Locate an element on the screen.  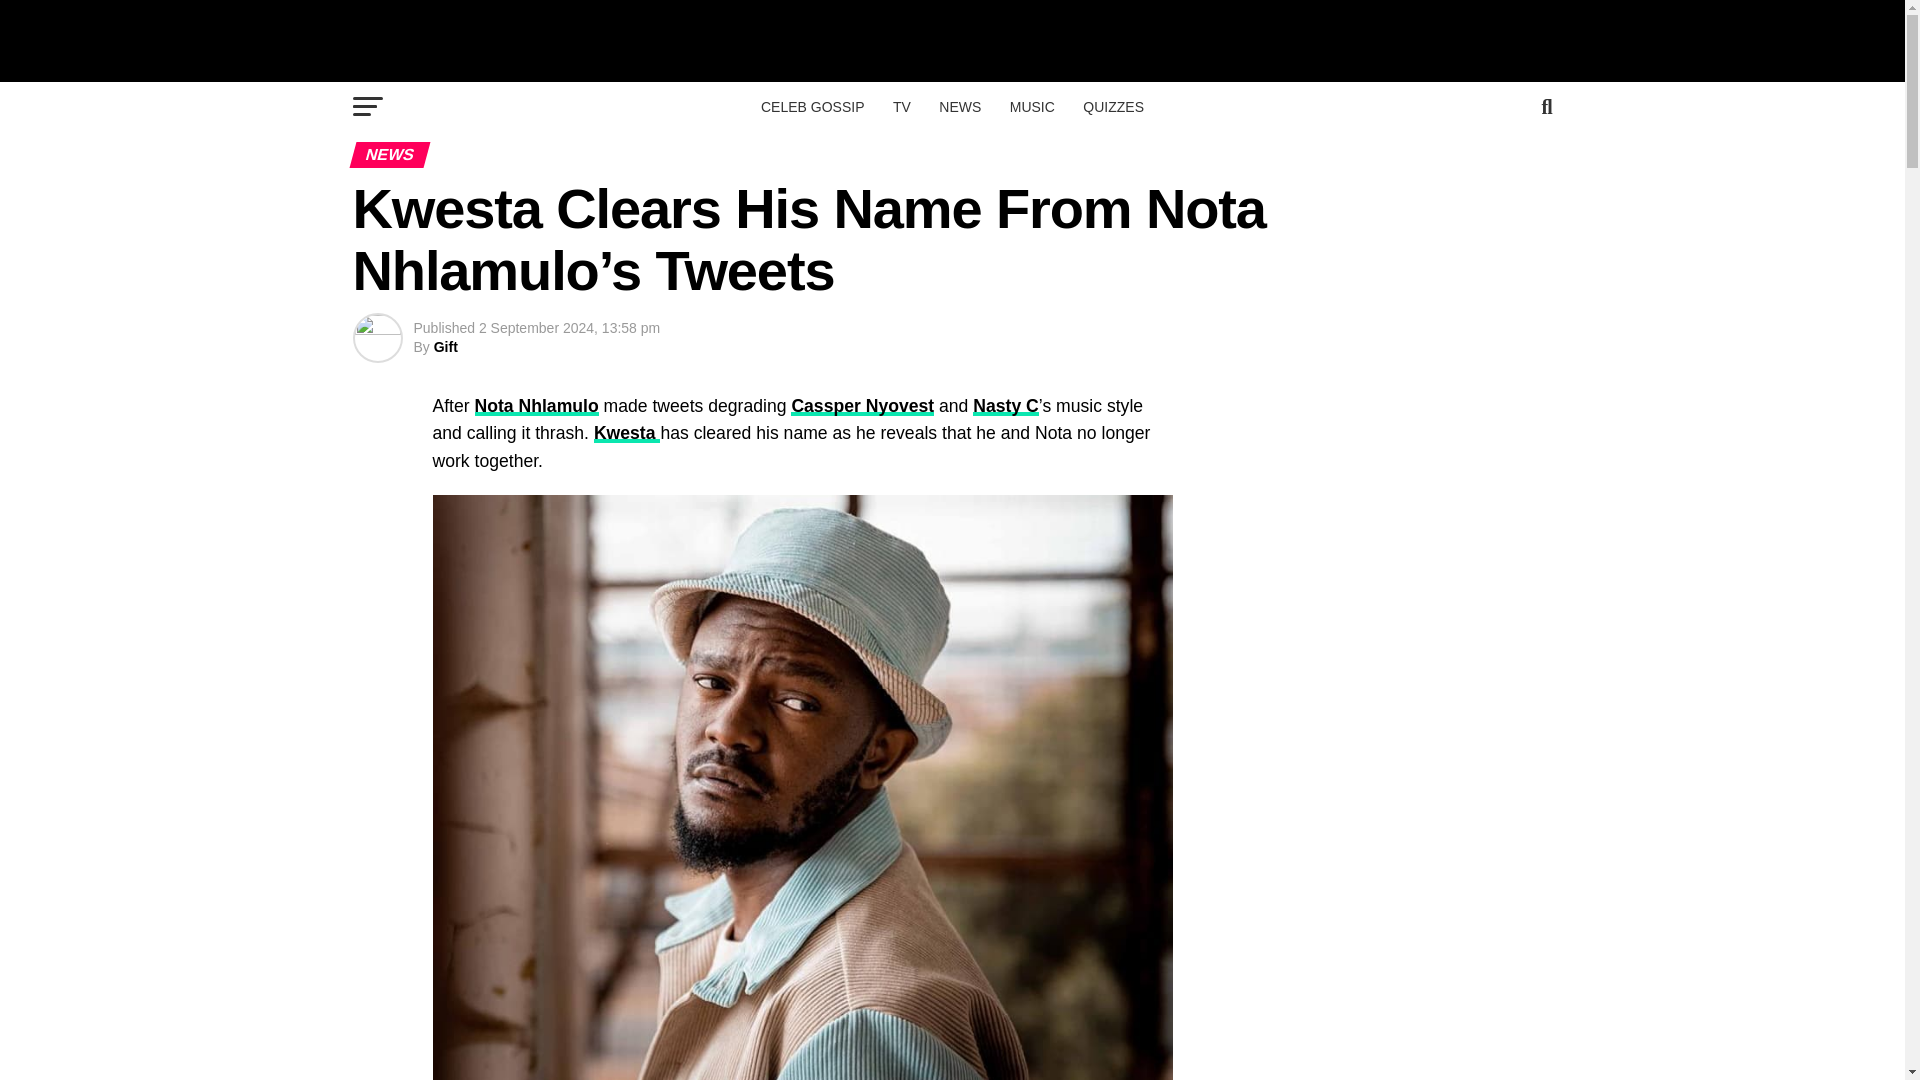
Gift is located at coordinates (446, 347).